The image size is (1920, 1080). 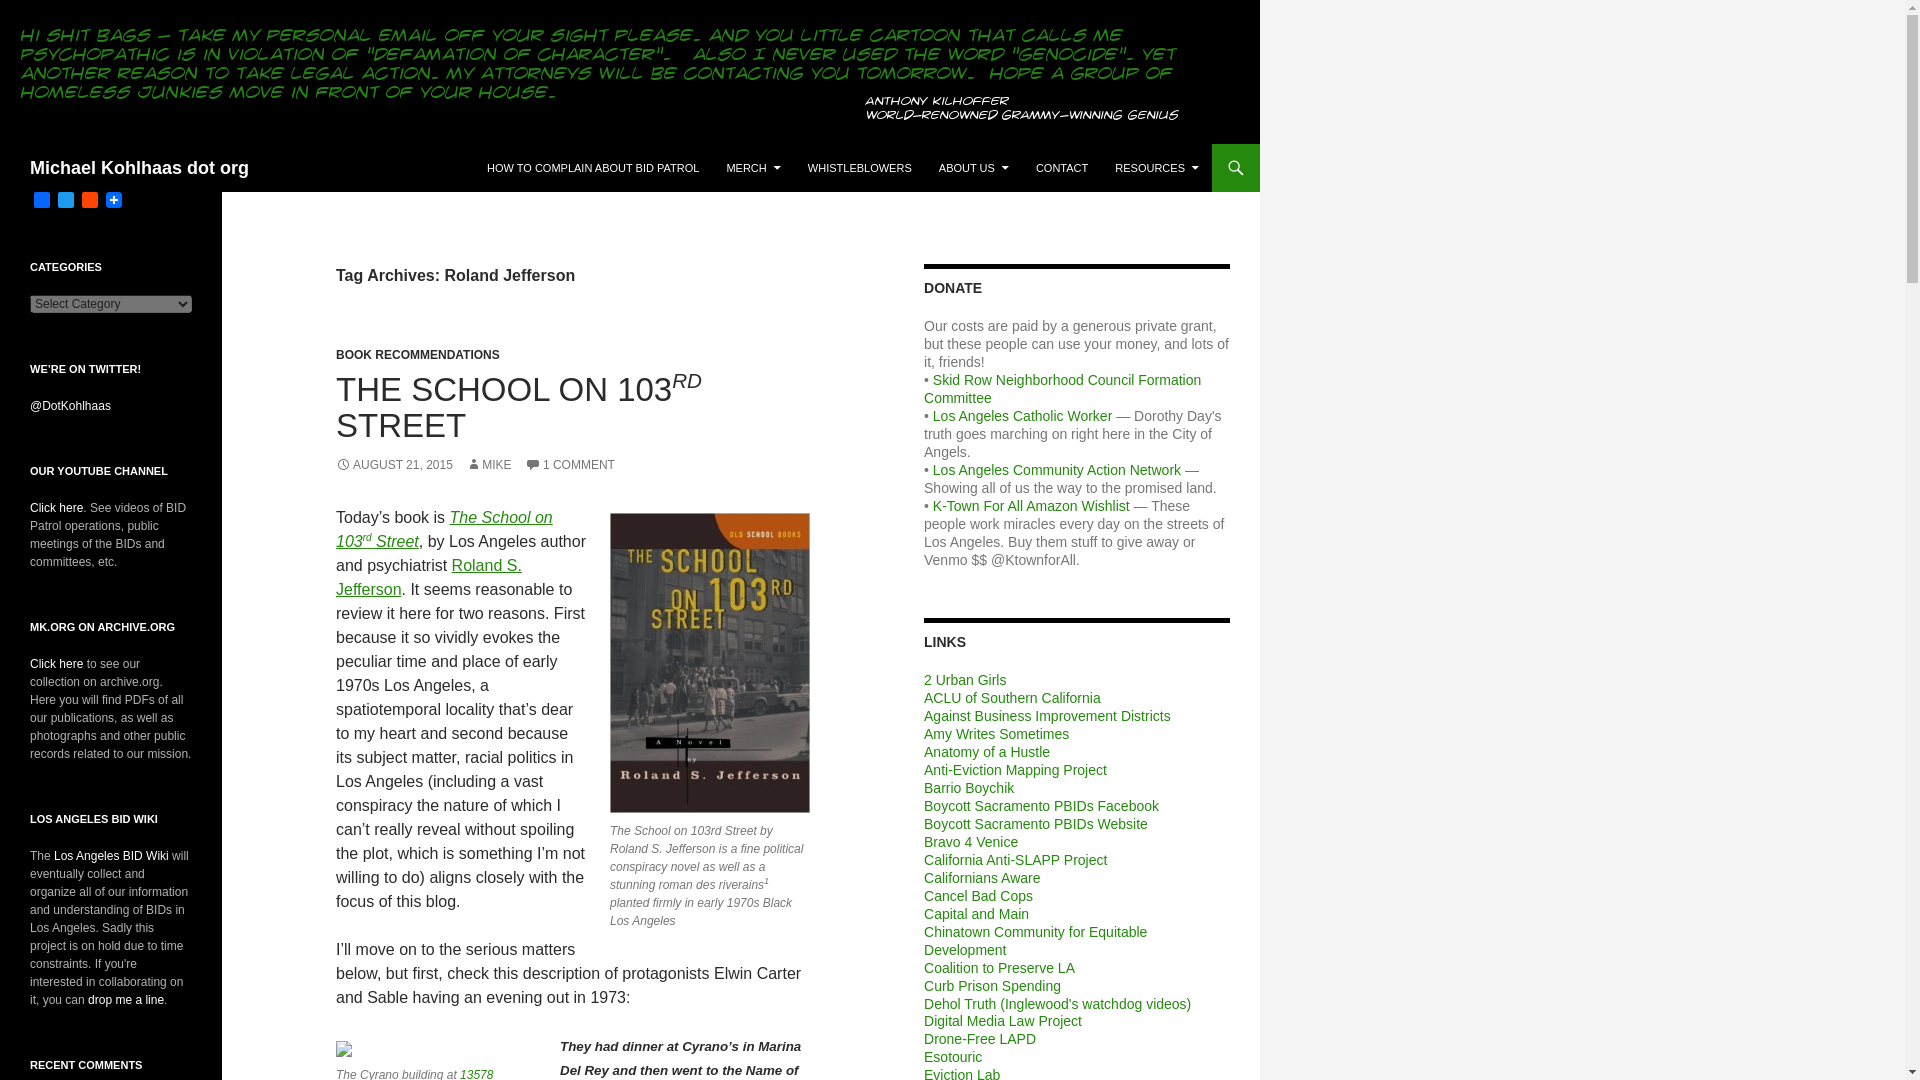 What do you see at coordinates (569, 464) in the screenshot?
I see `1 COMMENT` at bounding box center [569, 464].